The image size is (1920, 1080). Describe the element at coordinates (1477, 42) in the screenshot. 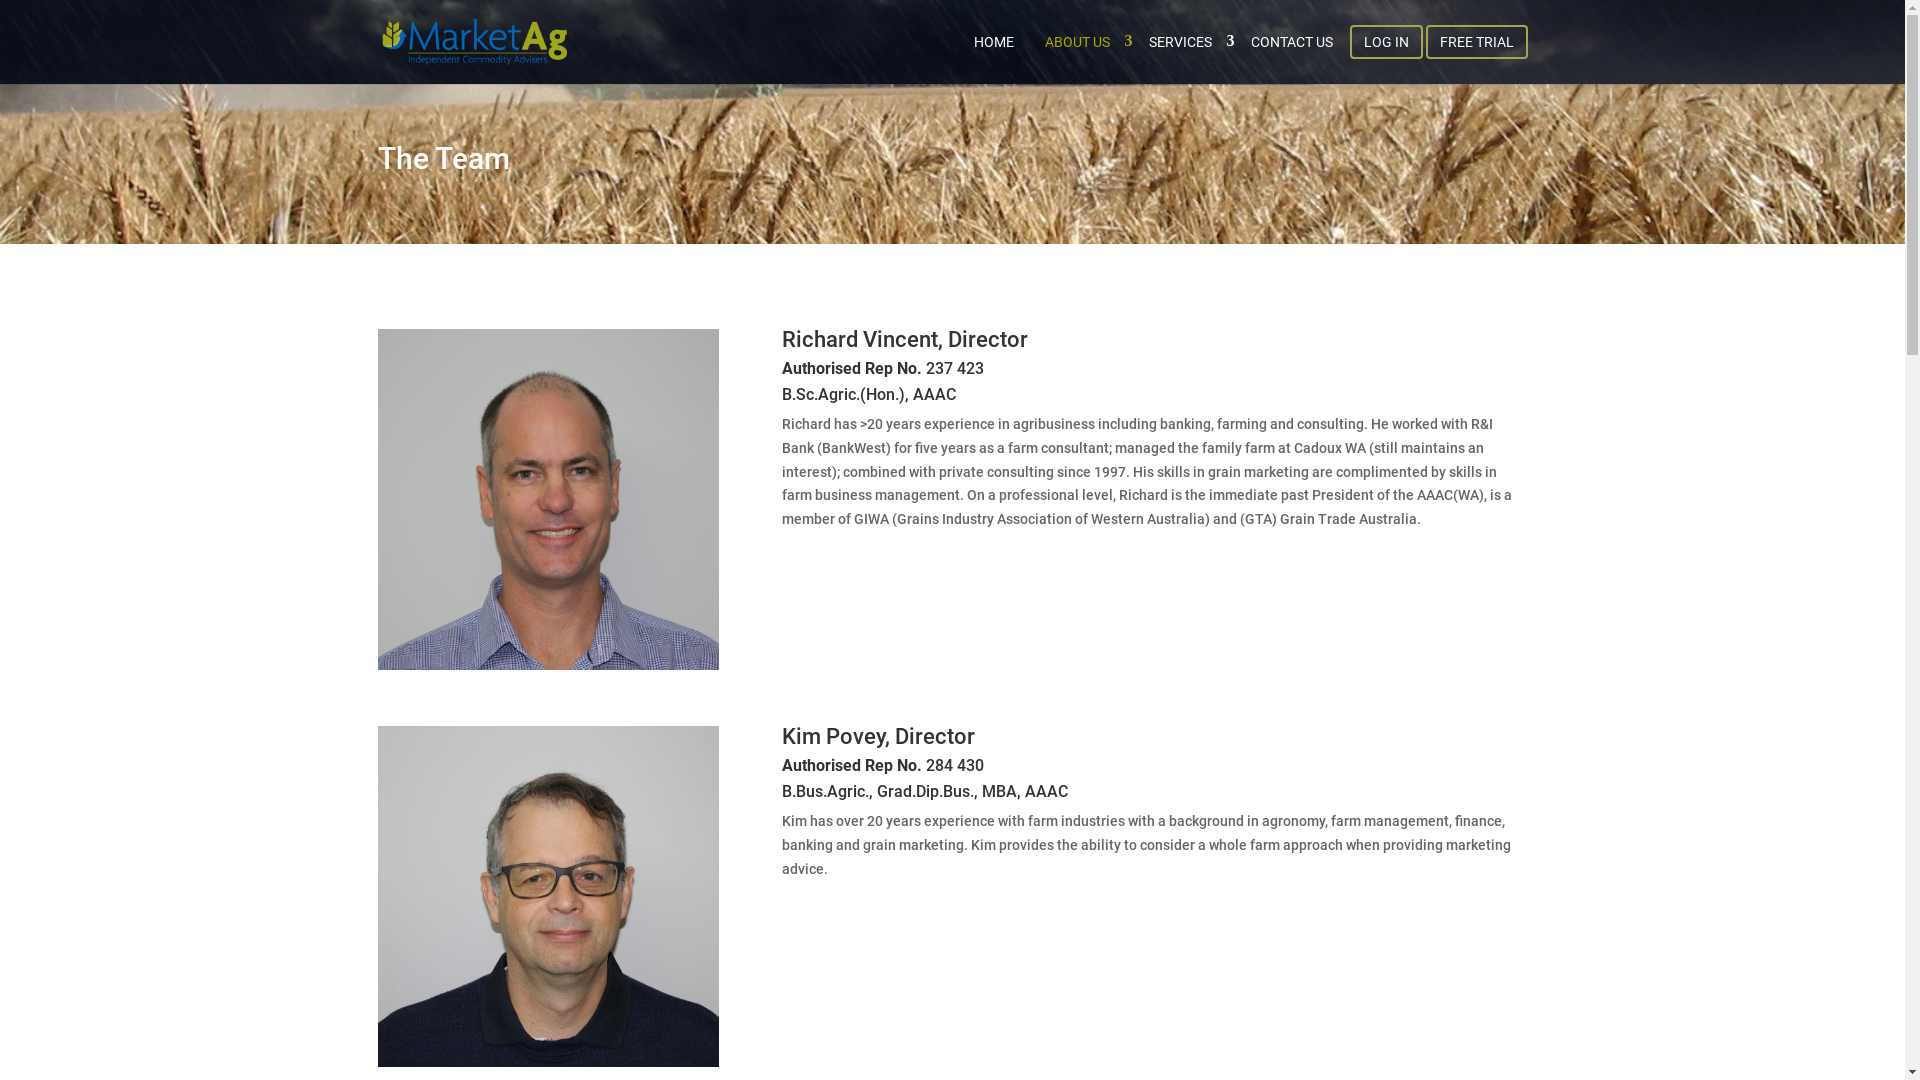

I see `FREE TRIAL` at that location.